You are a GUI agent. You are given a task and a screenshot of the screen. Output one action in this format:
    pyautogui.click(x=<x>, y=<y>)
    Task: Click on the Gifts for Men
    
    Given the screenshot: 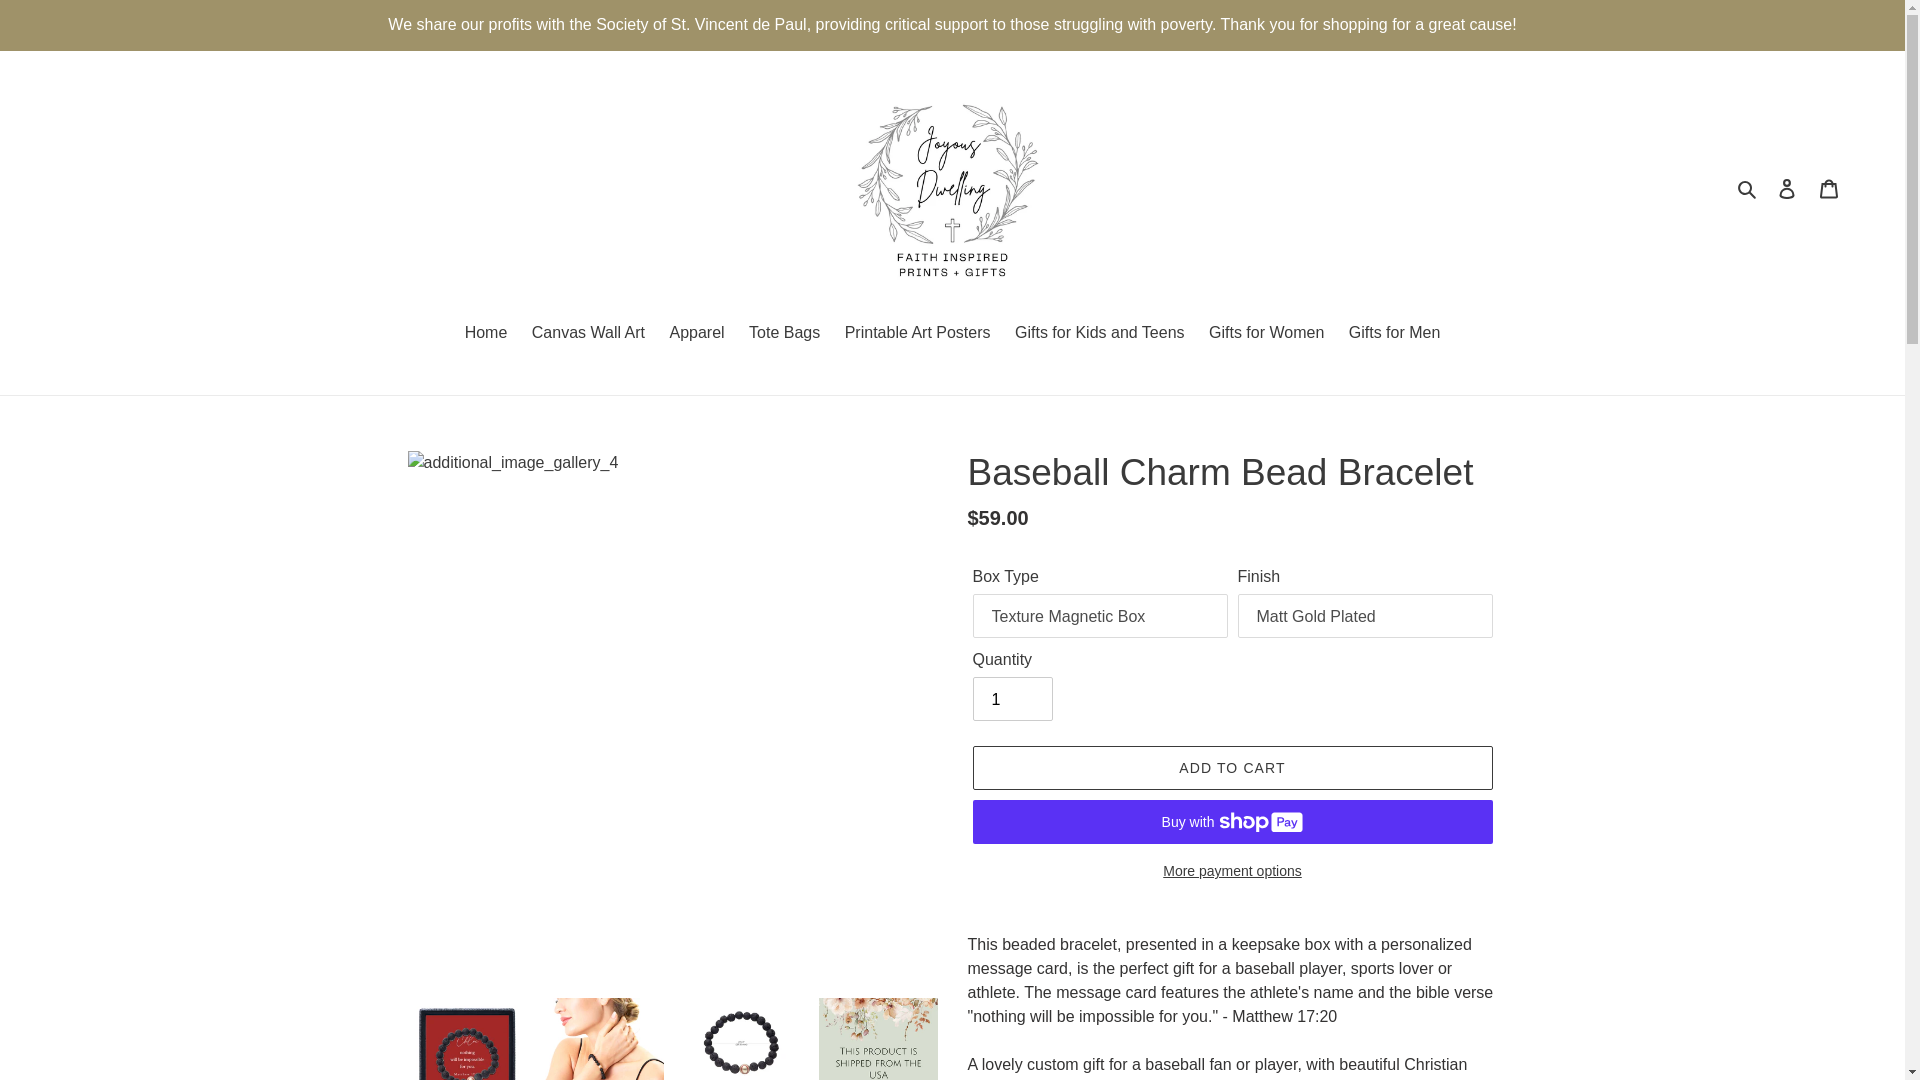 What is the action you would take?
    pyautogui.click(x=1394, y=334)
    